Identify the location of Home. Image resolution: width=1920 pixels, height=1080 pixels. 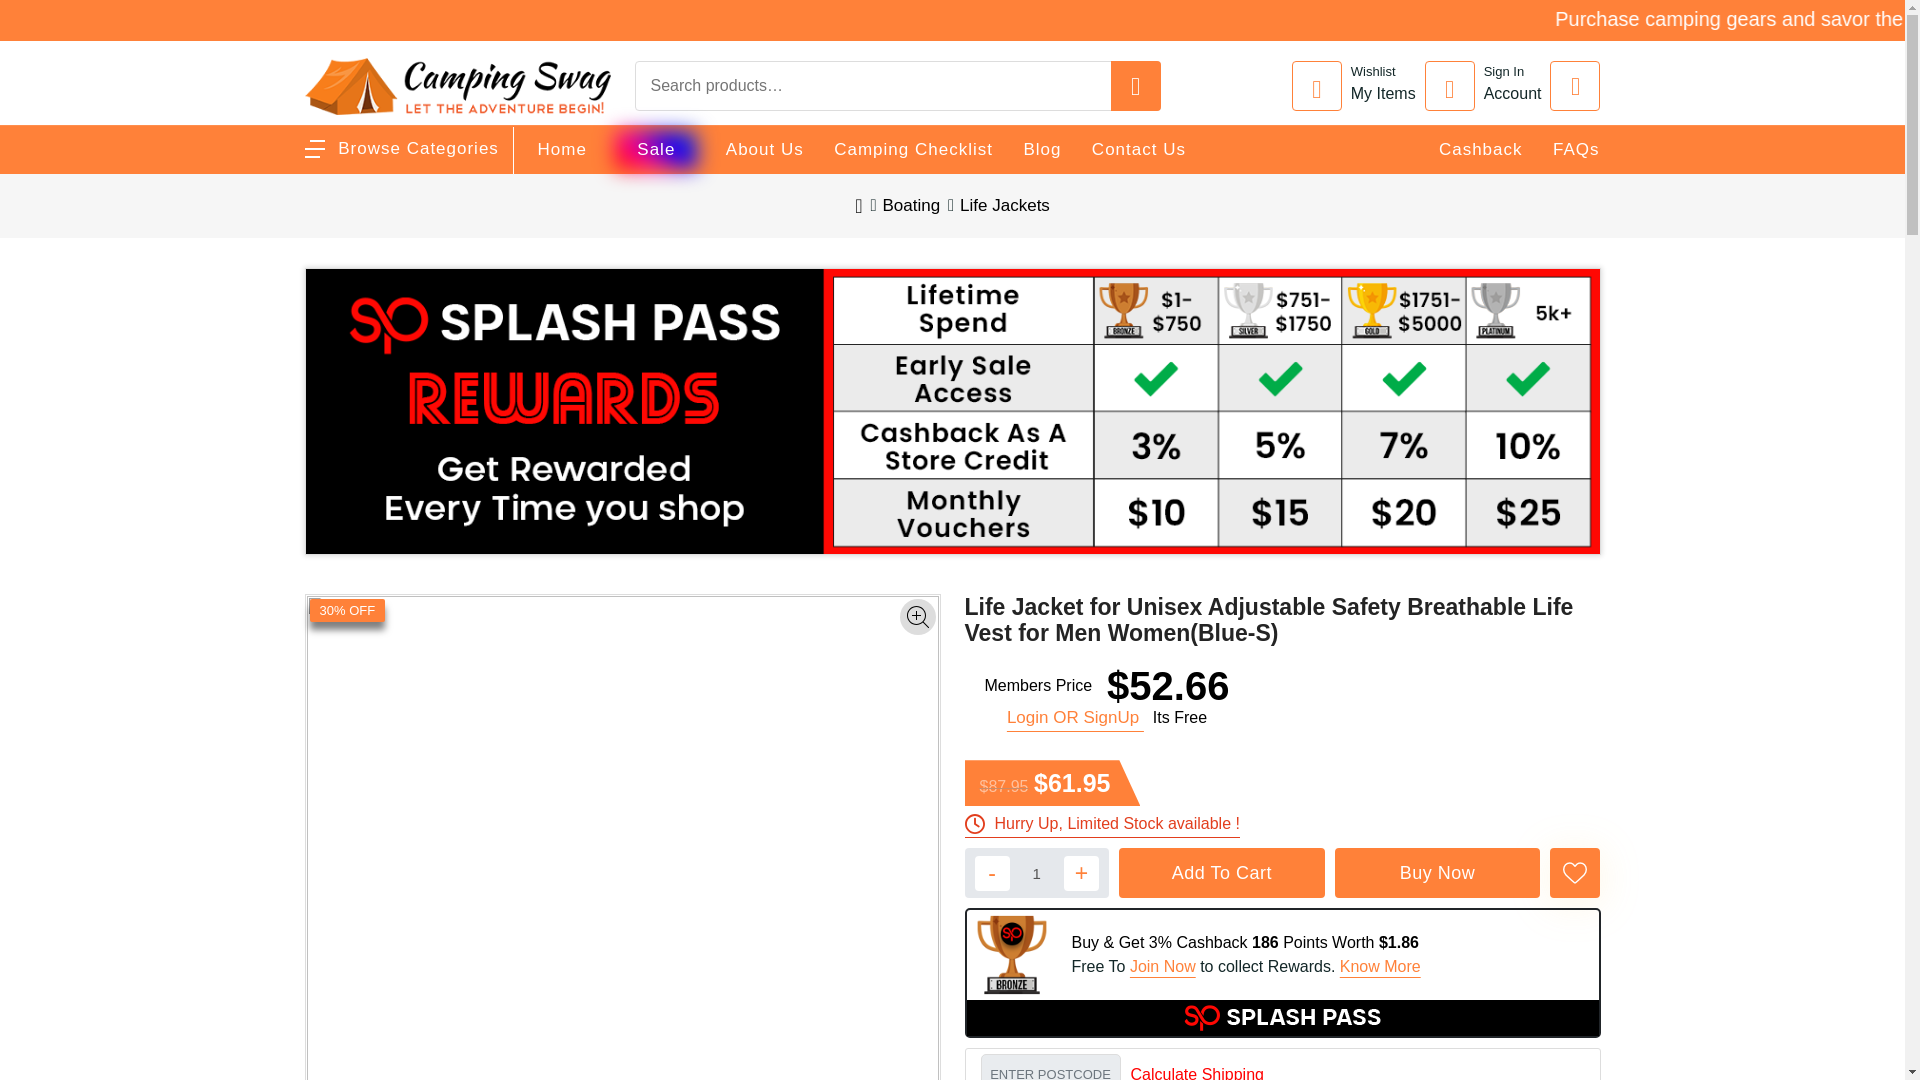
(562, 150).